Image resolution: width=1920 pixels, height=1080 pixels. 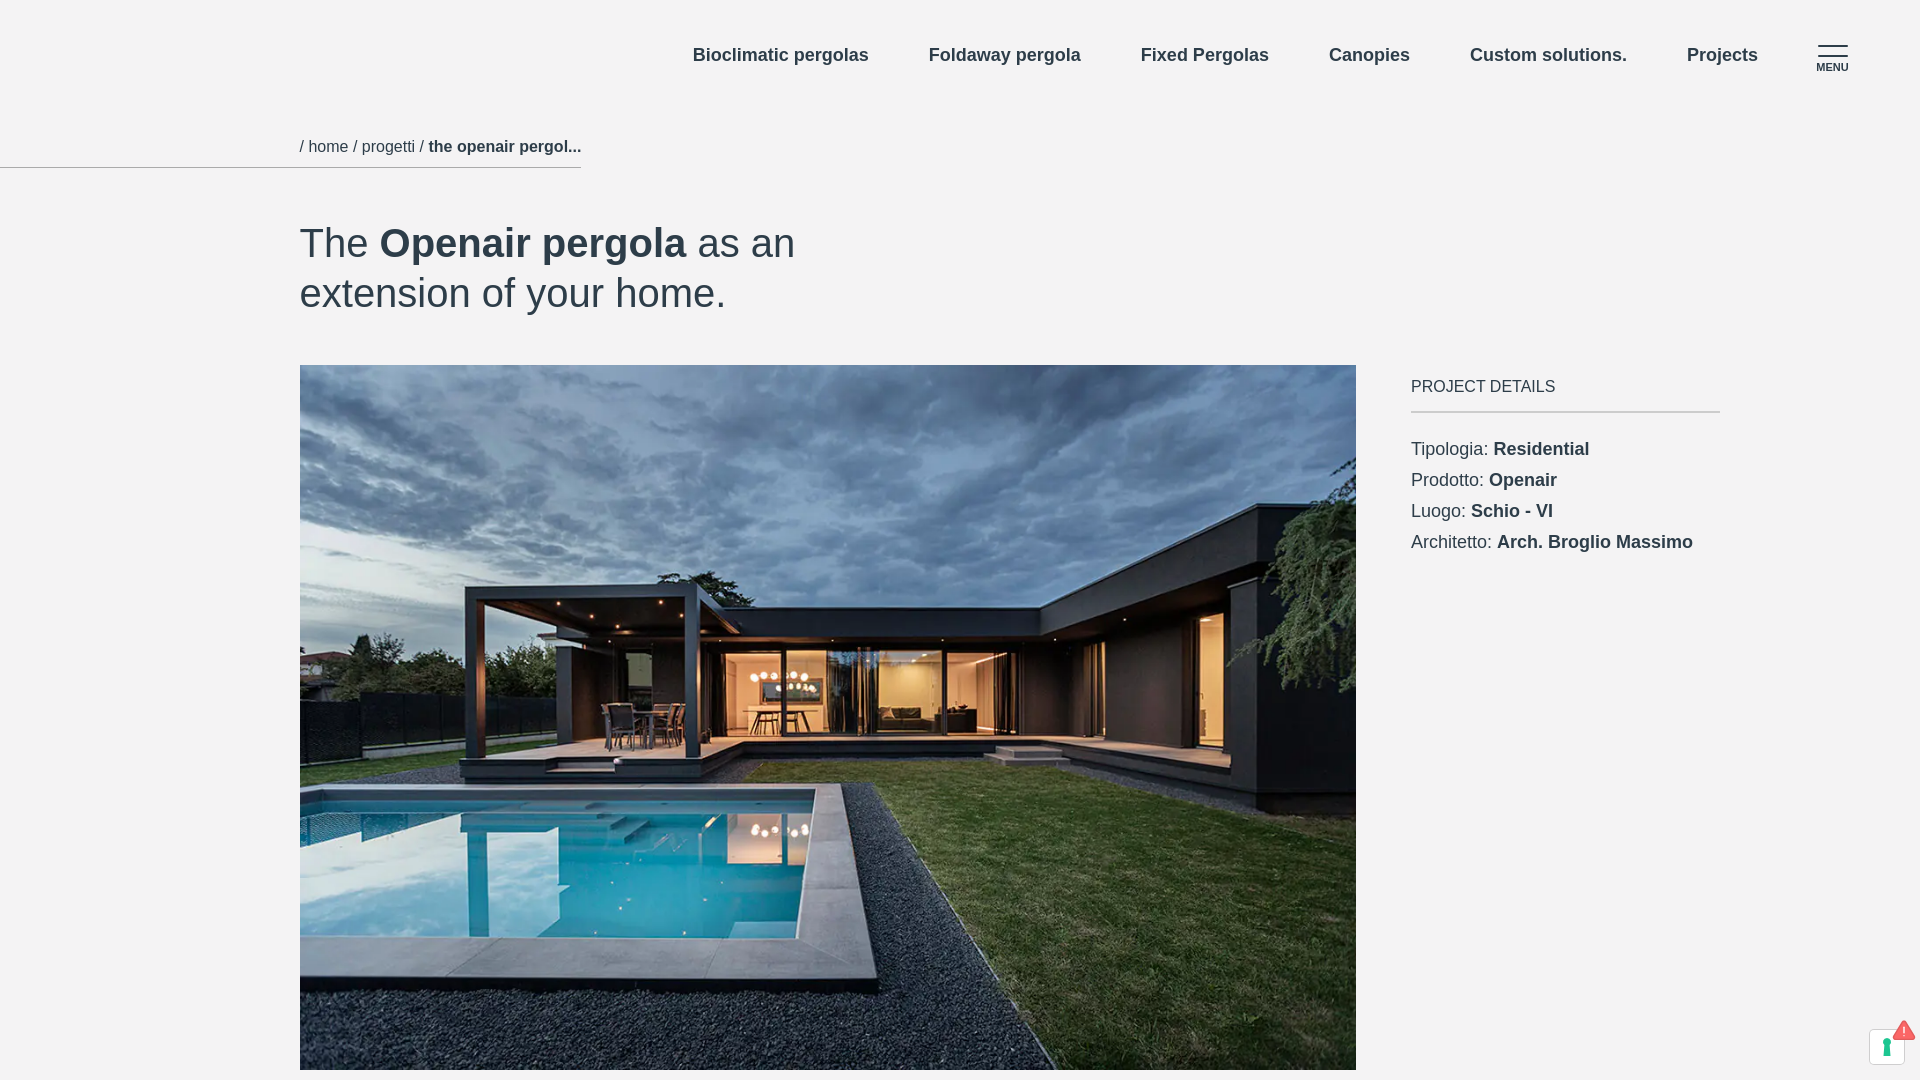 What do you see at coordinates (1548, 54) in the screenshot?
I see `Custom solutions.` at bounding box center [1548, 54].